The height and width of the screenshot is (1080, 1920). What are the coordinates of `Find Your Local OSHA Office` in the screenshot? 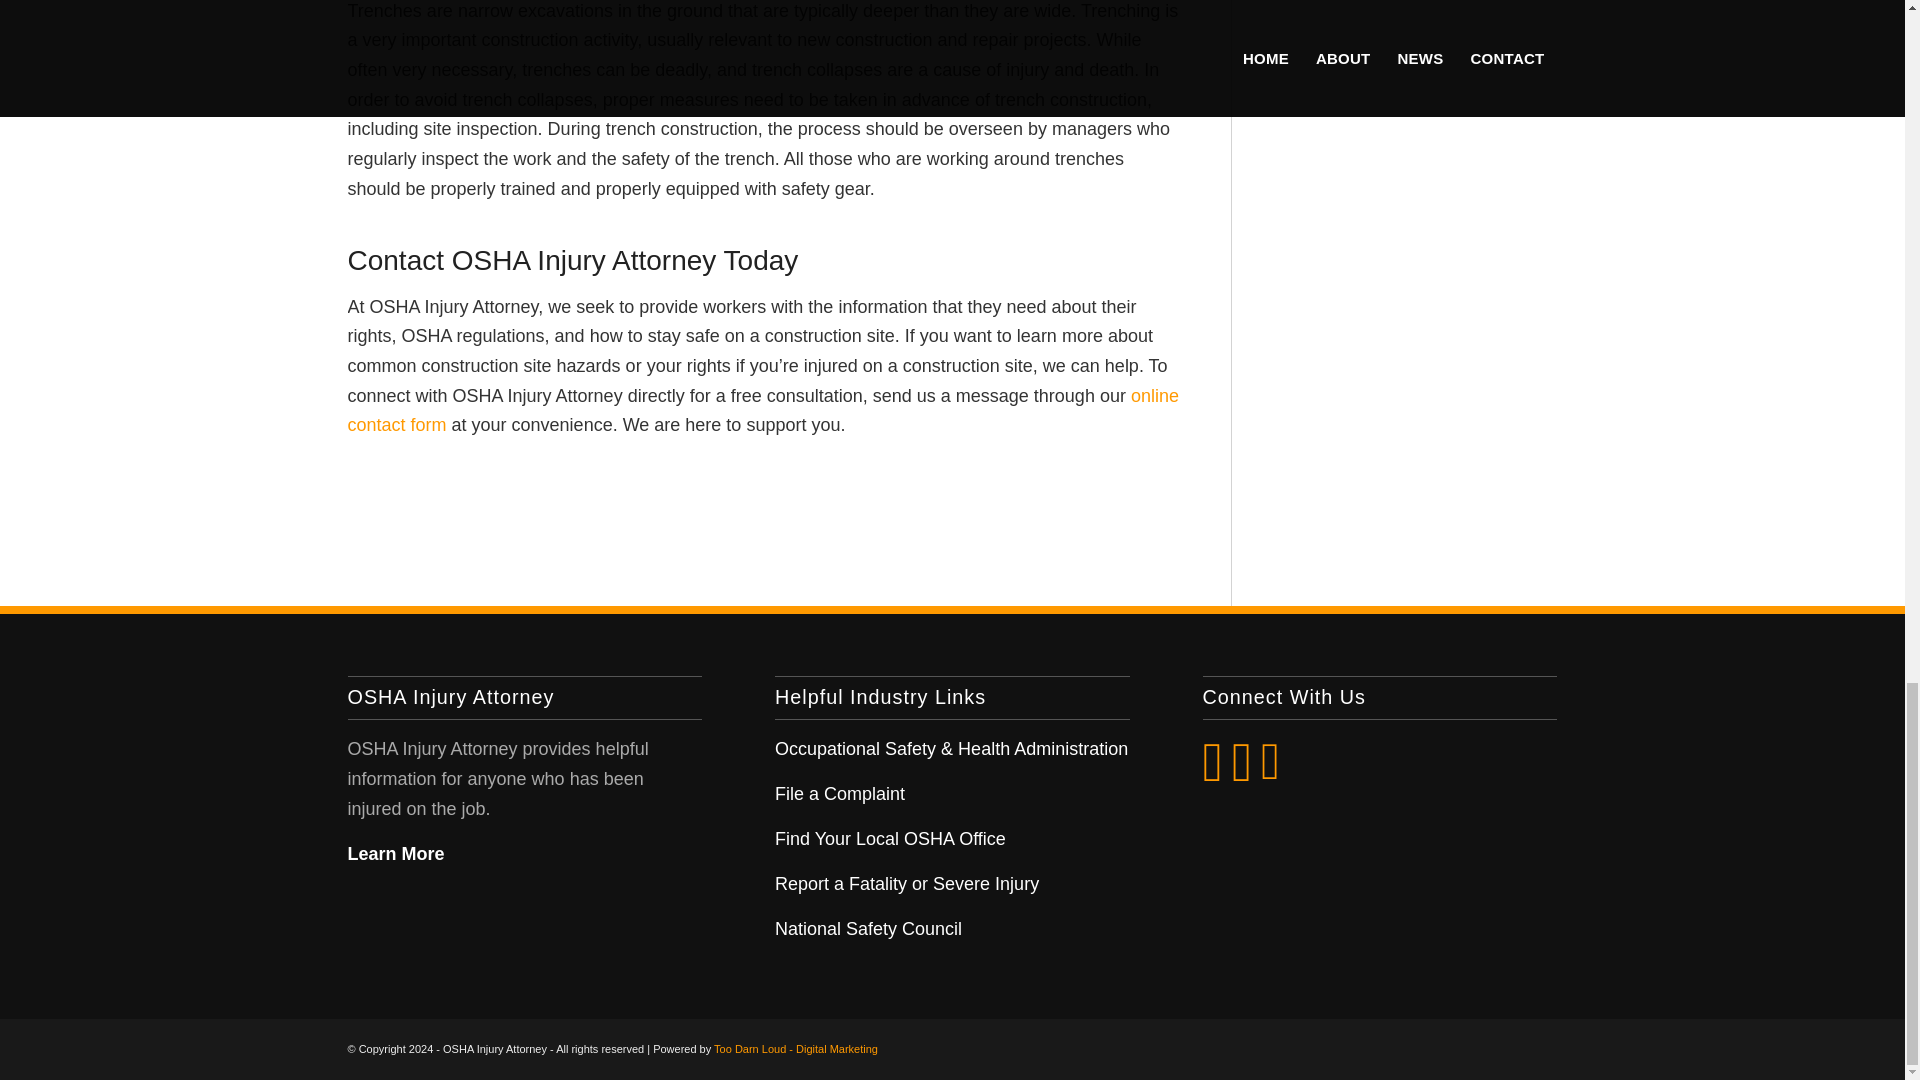 It's located at (890, 838).